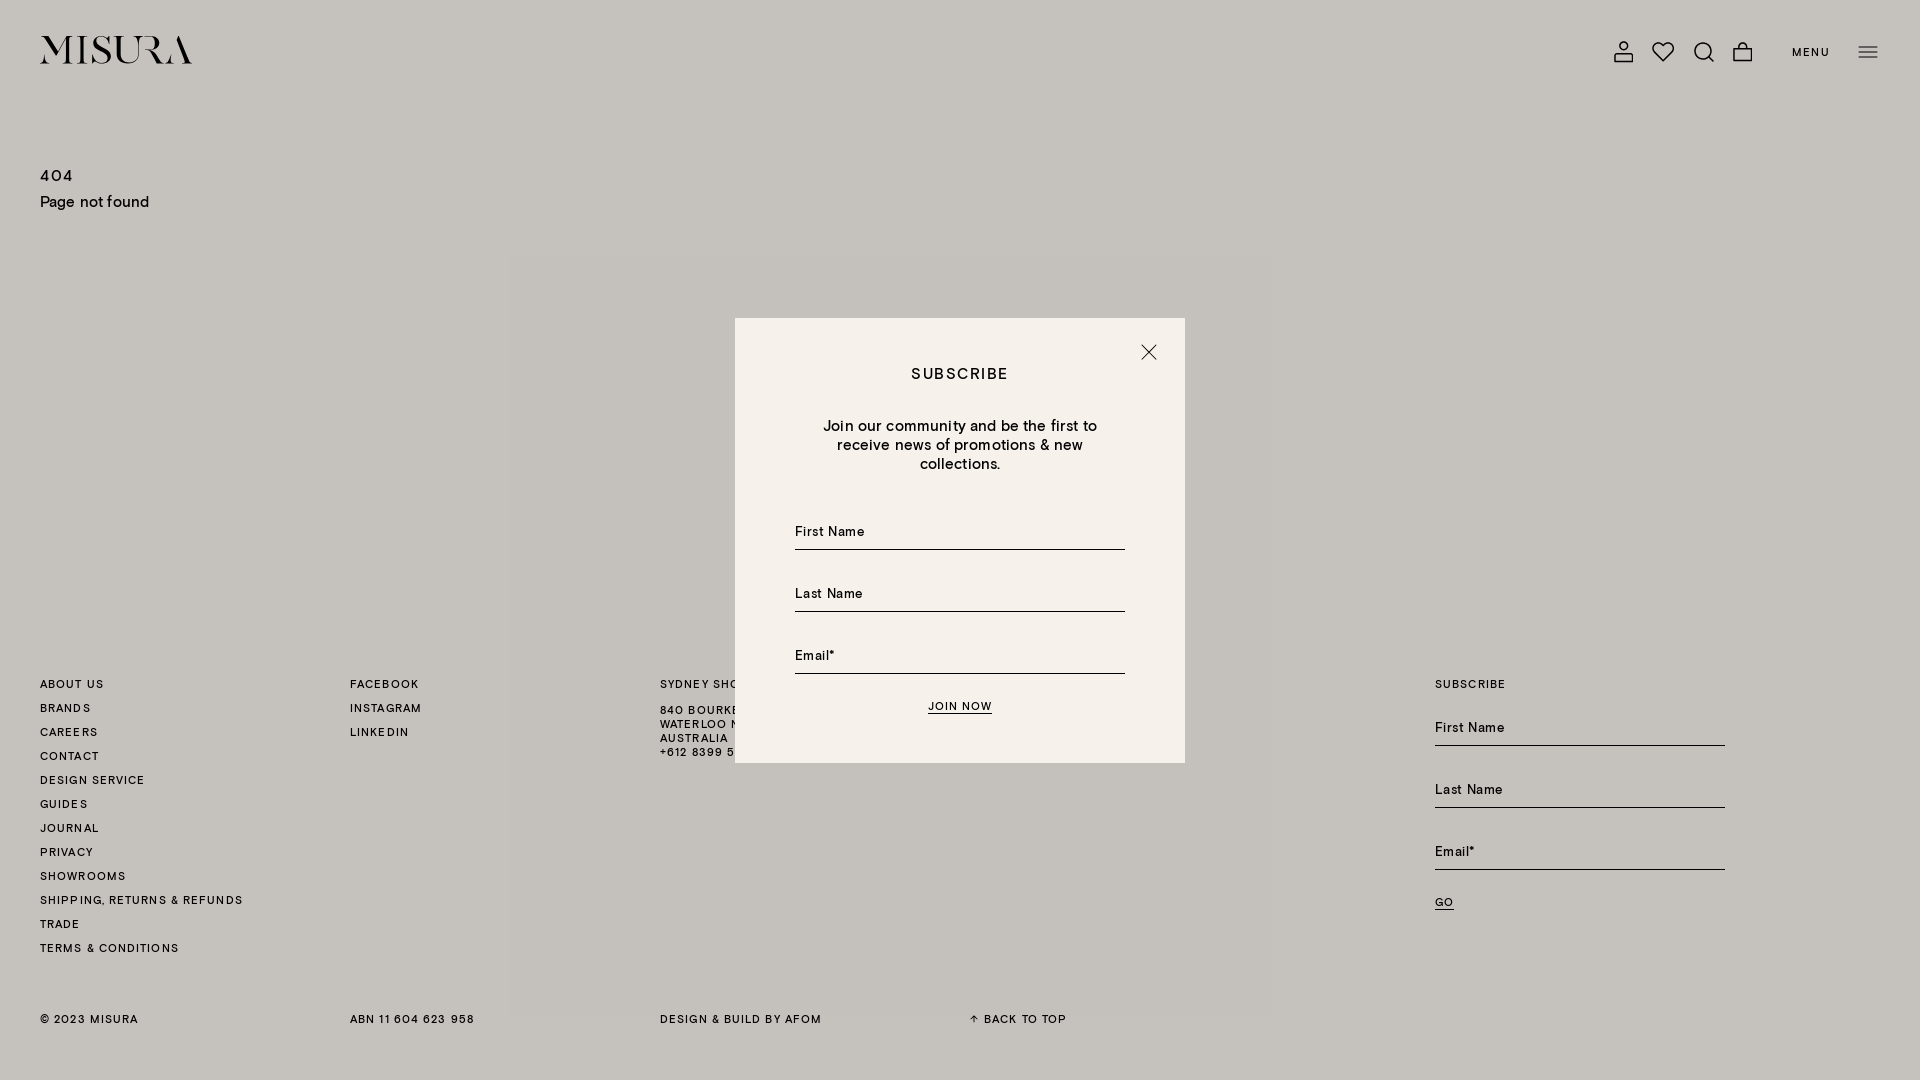 The height and width of the screenshot is (1080, 1920). I want to click on JOIN NOW, so click(960, 705).